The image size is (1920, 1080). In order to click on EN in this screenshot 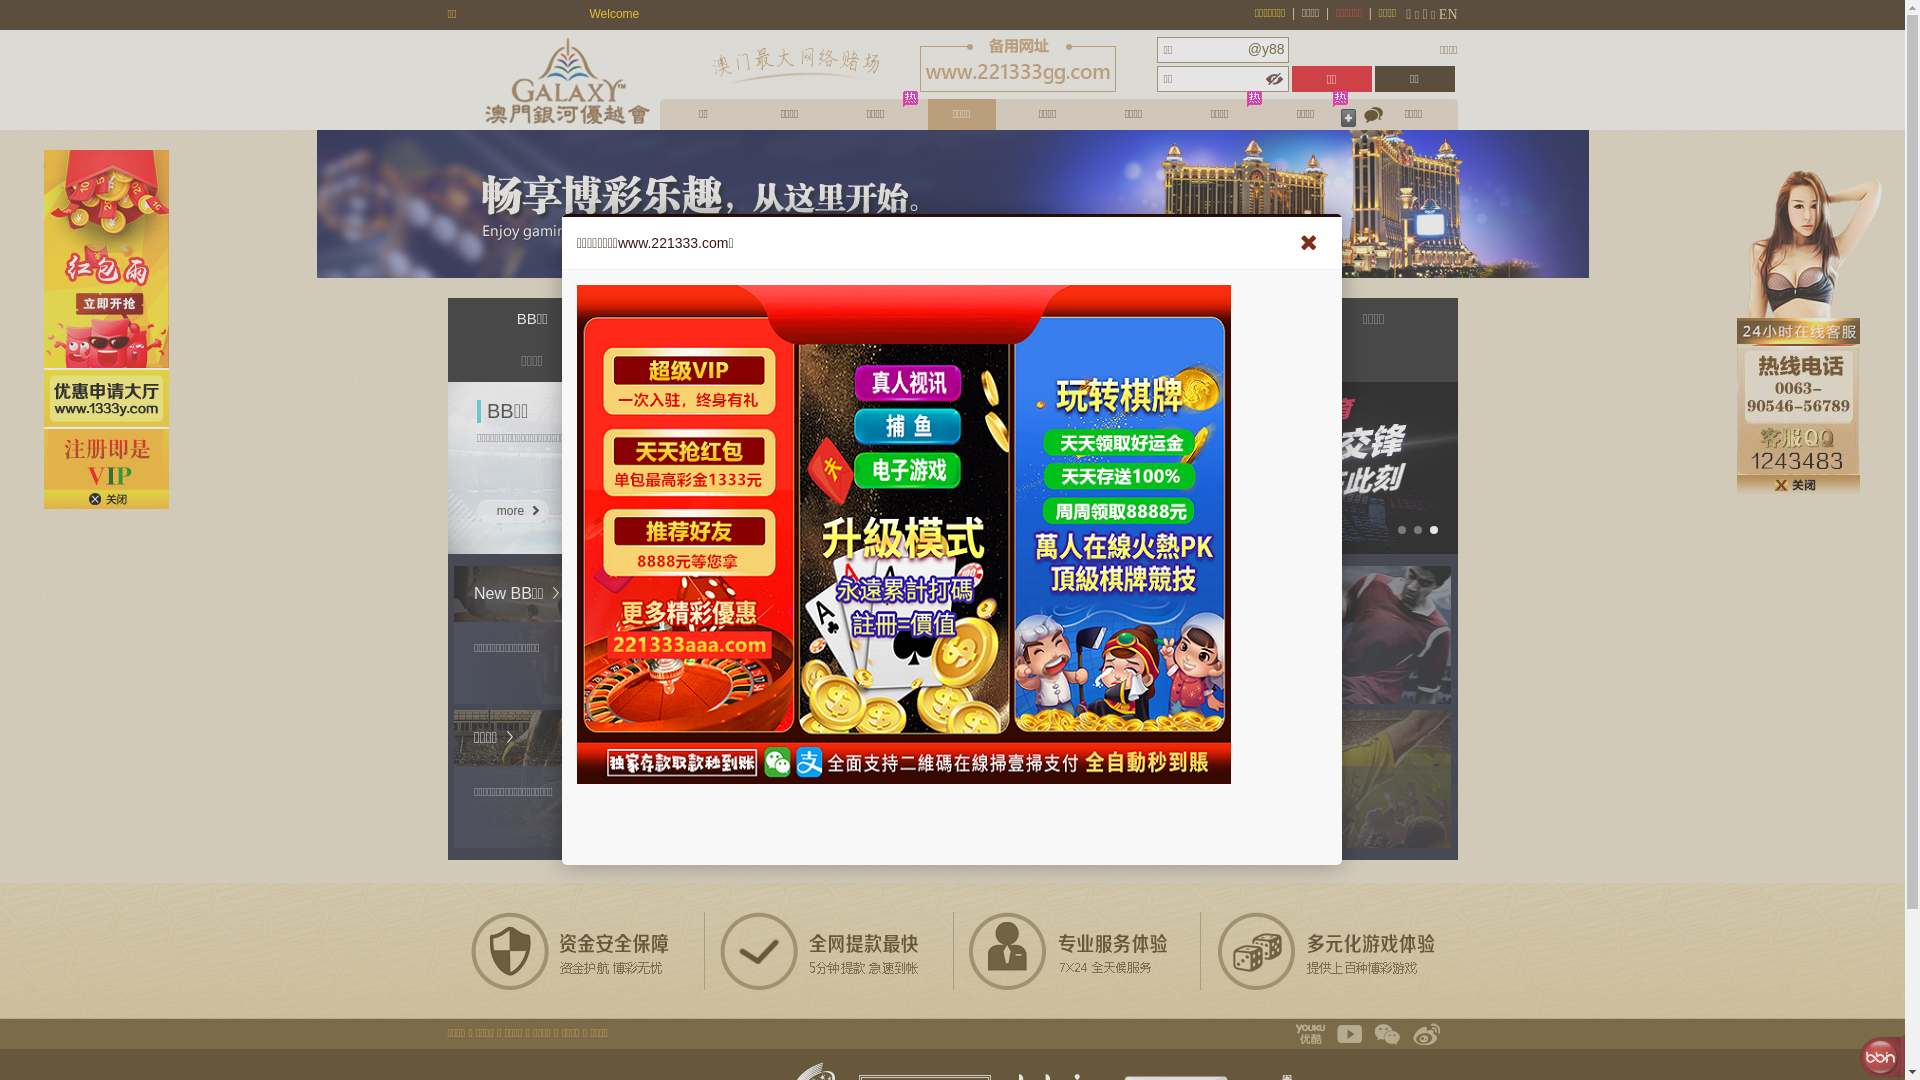, I will do `click(1448, 14)`.